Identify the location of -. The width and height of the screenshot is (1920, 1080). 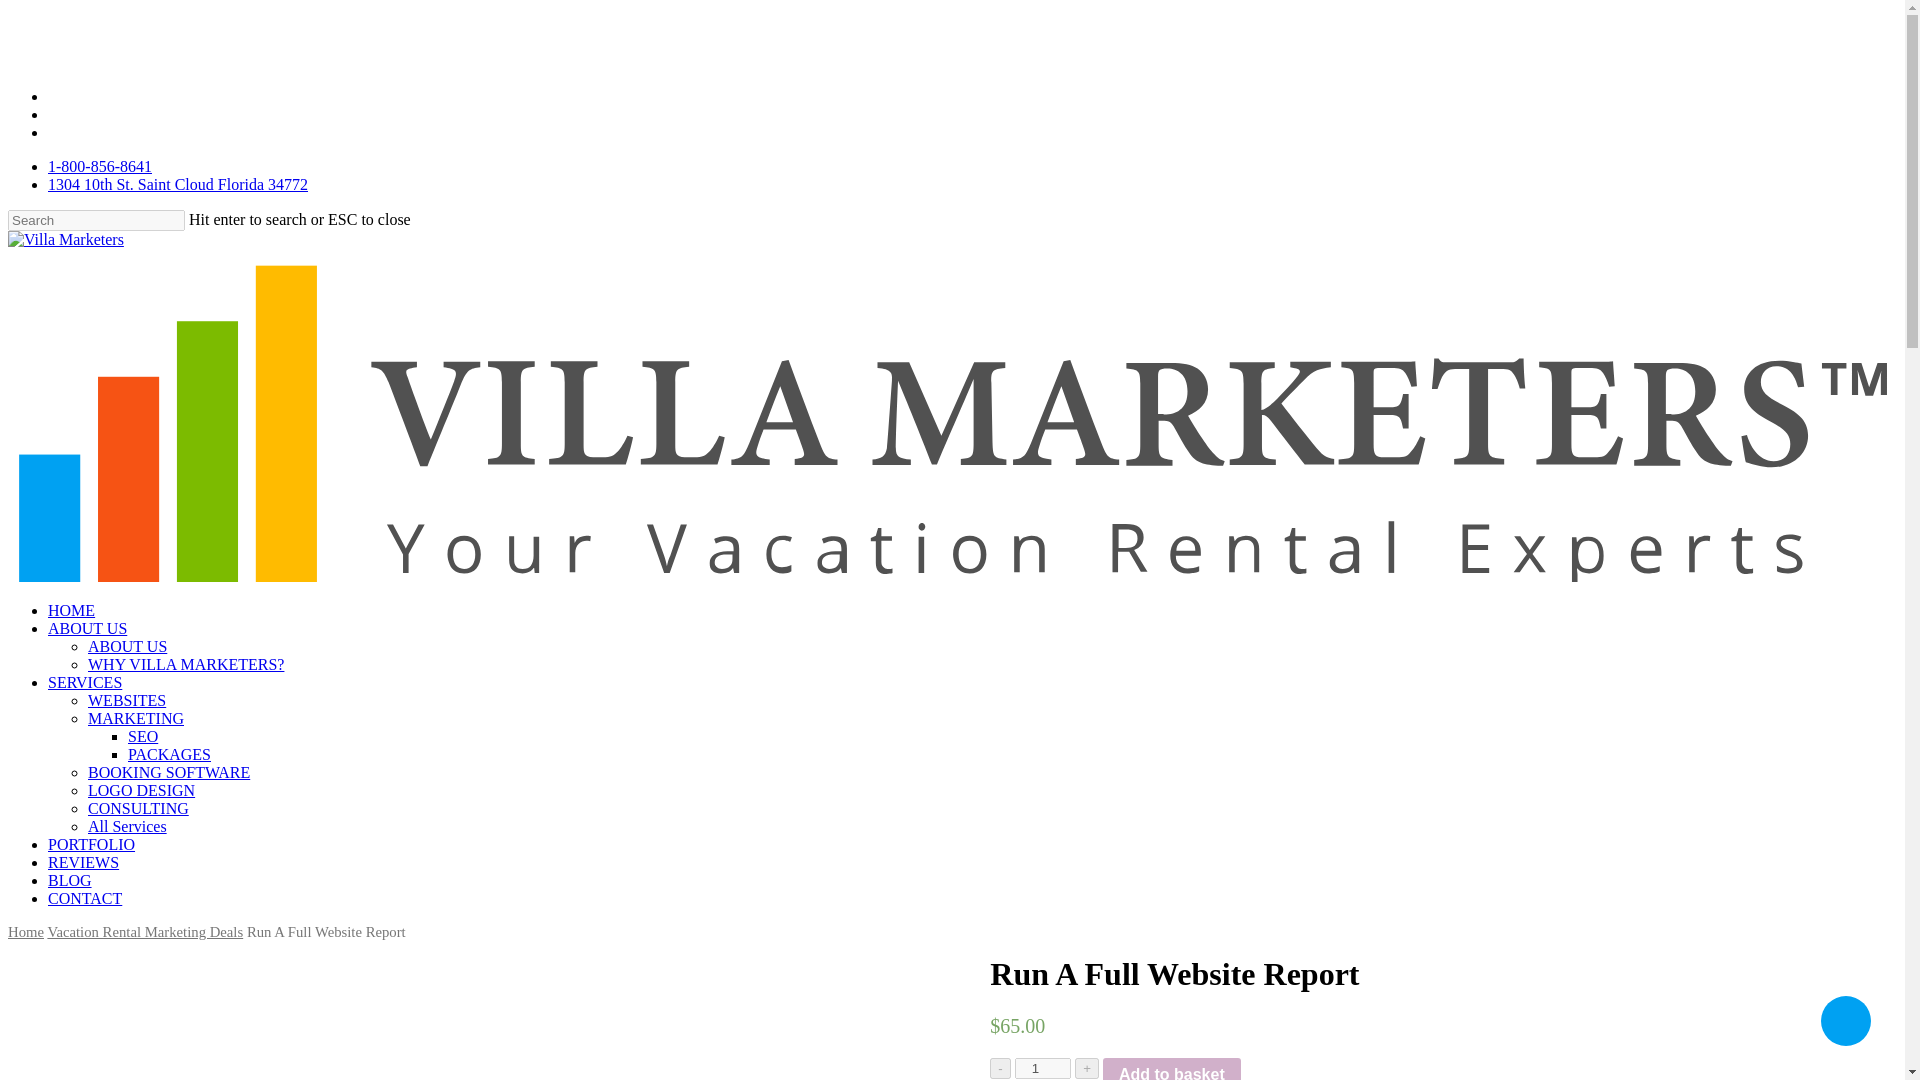
(1000, 1068).